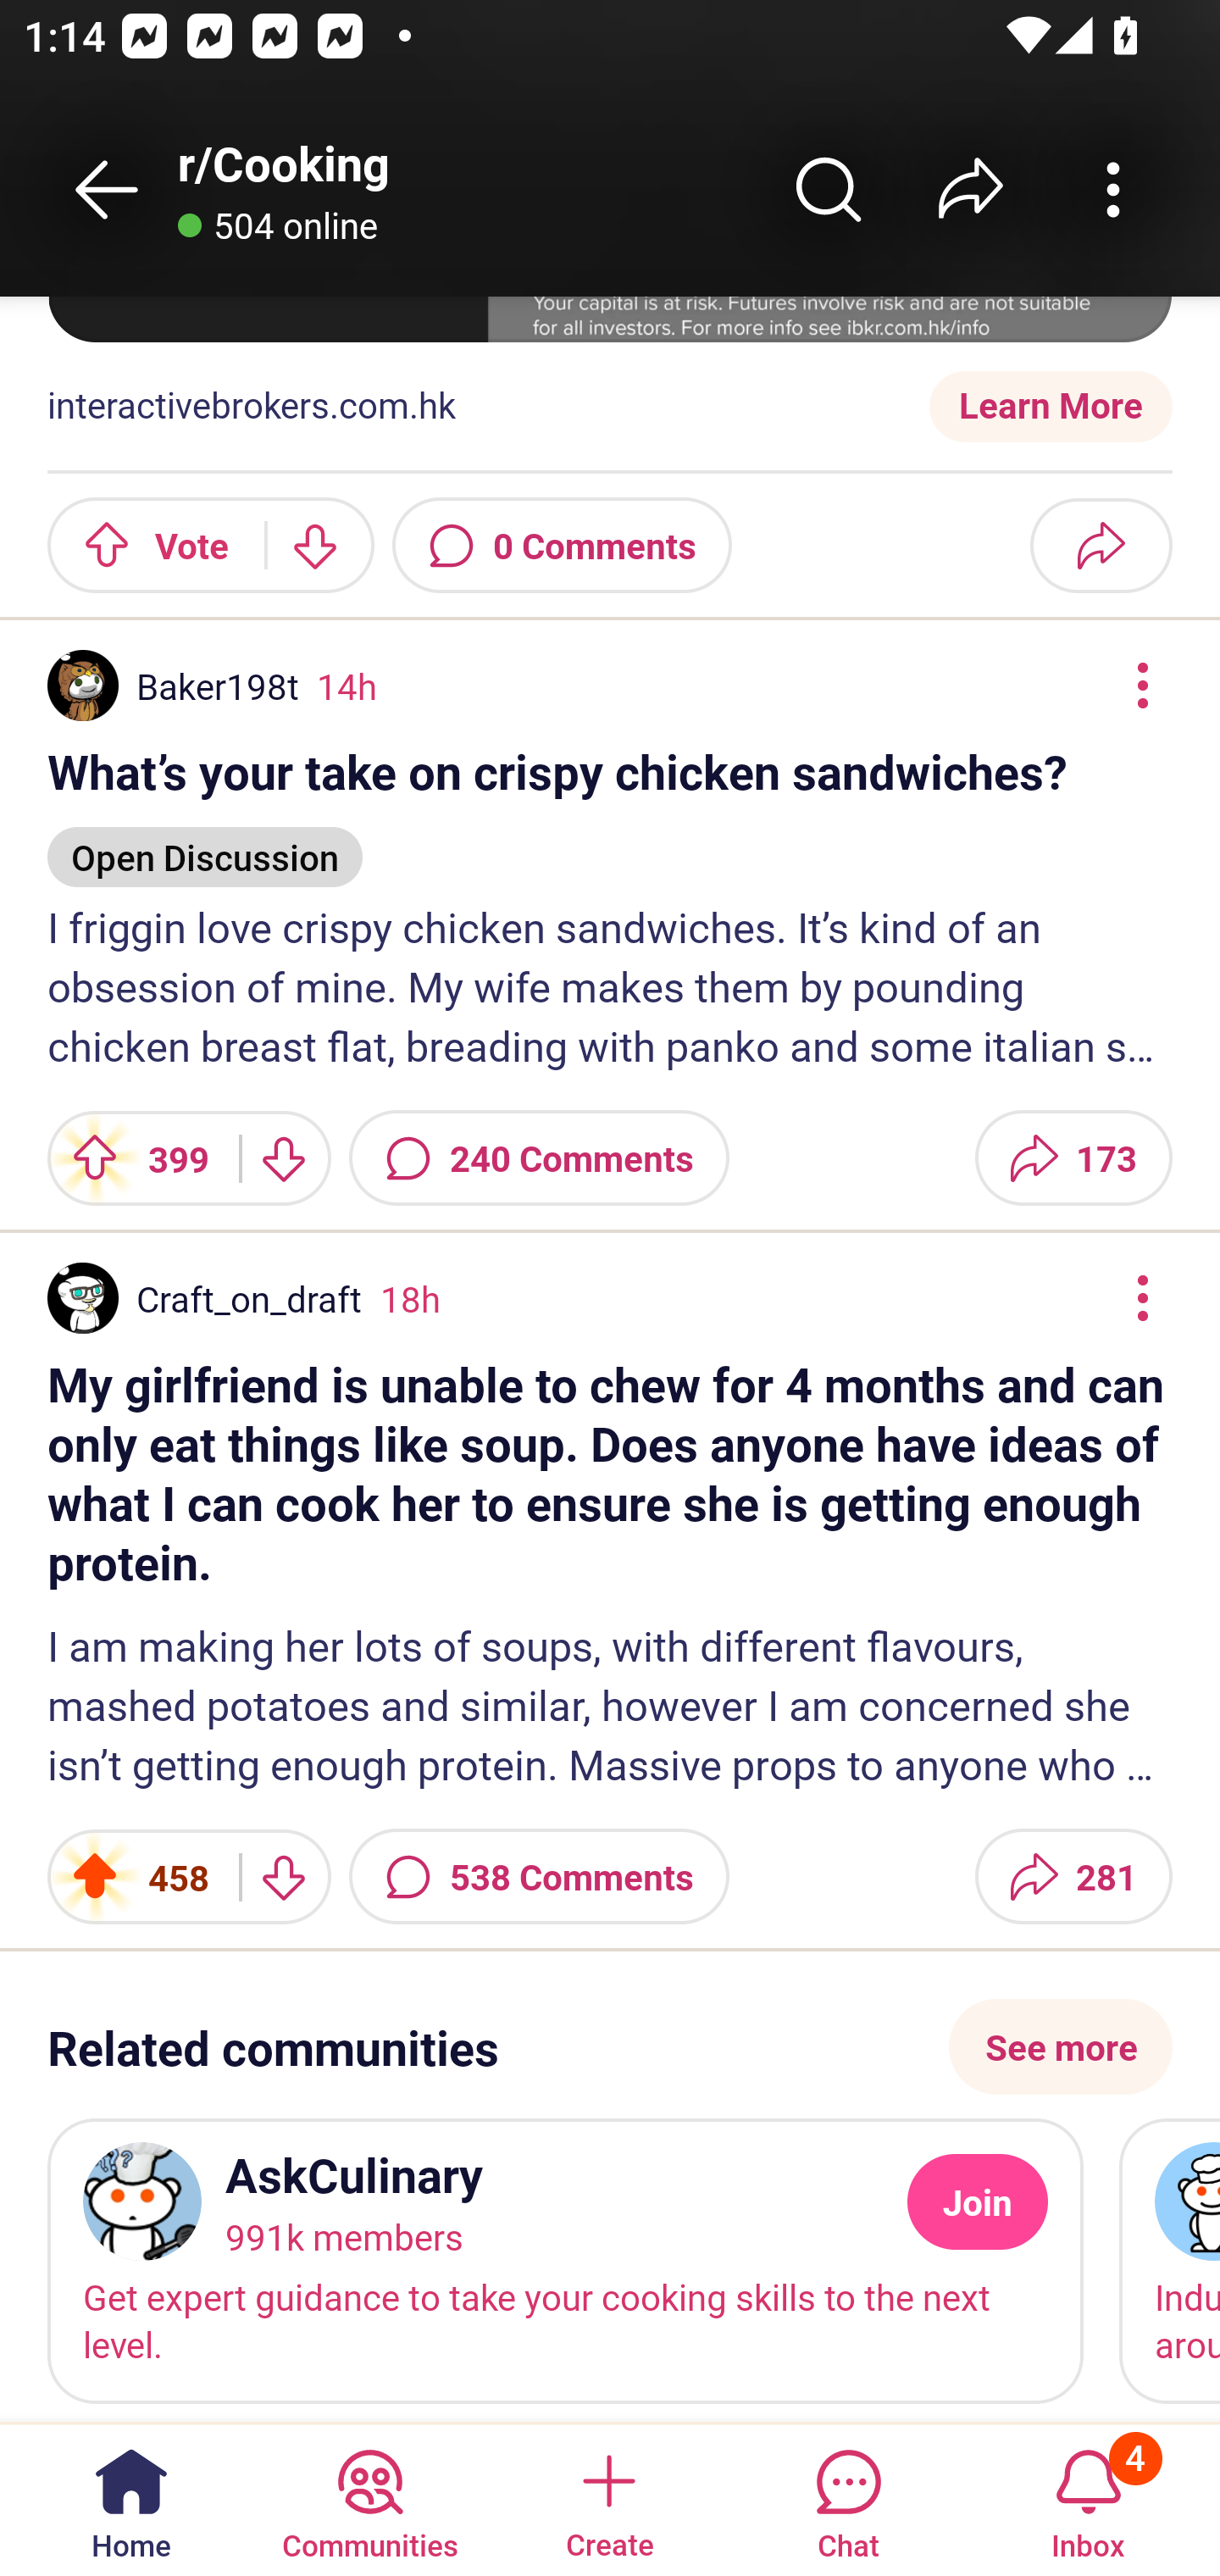 This screenshot has height=2576, width=1220. Describe the element at coordinates (131, 2498) in the screenshot. I see `Home` at that location.